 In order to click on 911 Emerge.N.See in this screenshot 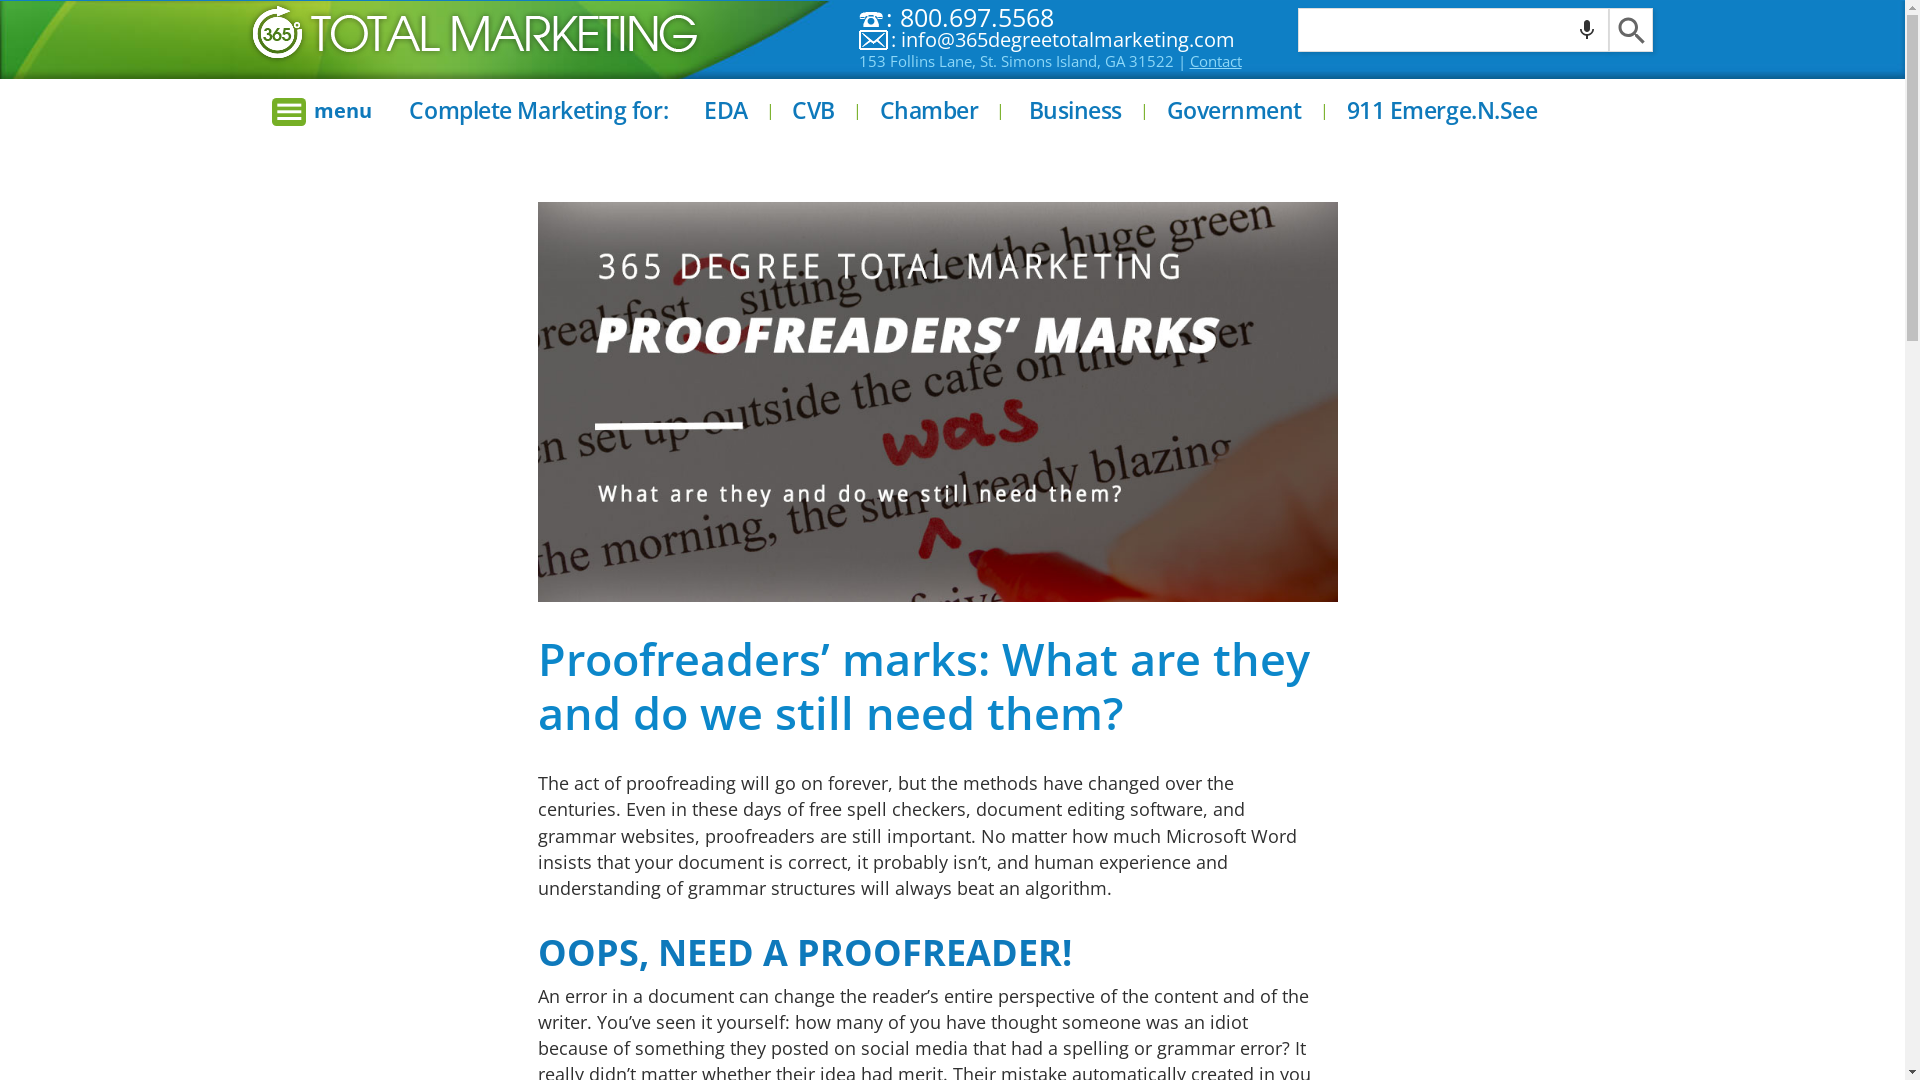, I will do `click(1442, 113)`.